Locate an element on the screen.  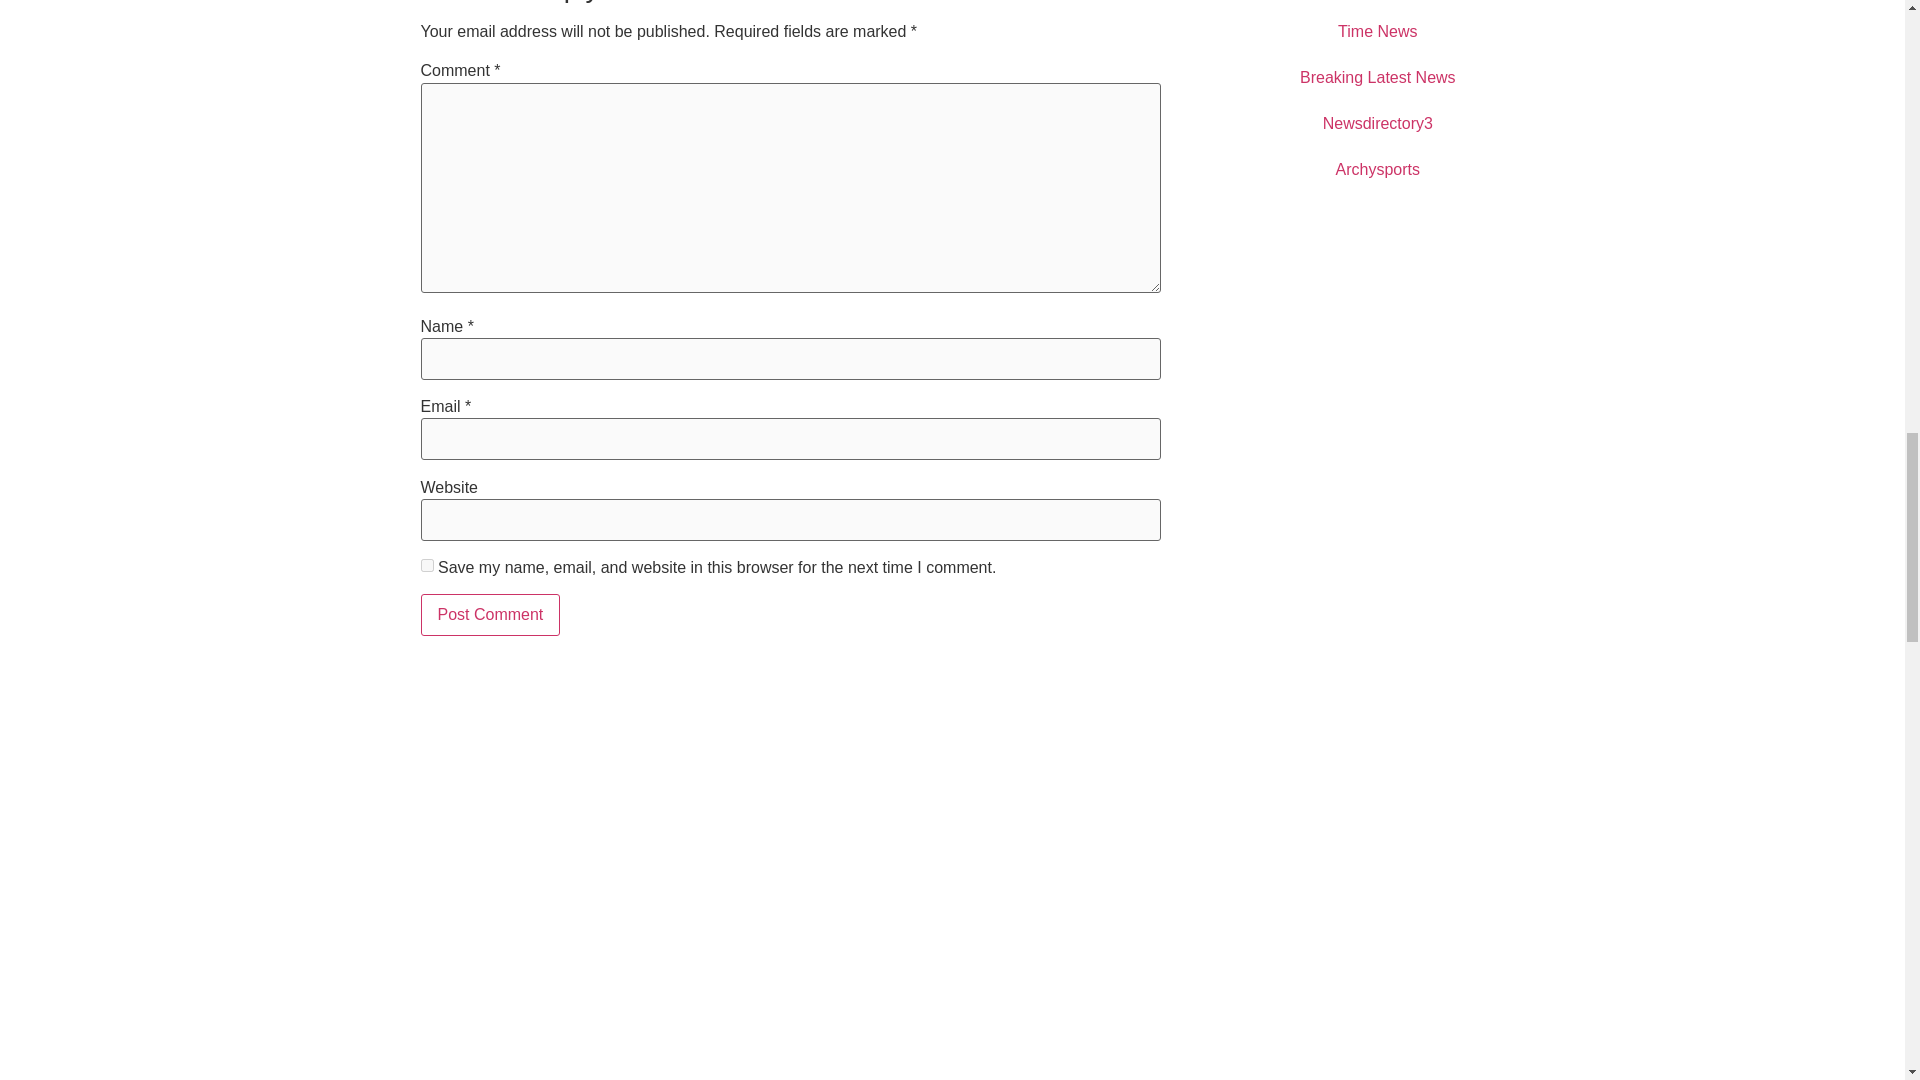
yes is located at coordinates (426, 566).